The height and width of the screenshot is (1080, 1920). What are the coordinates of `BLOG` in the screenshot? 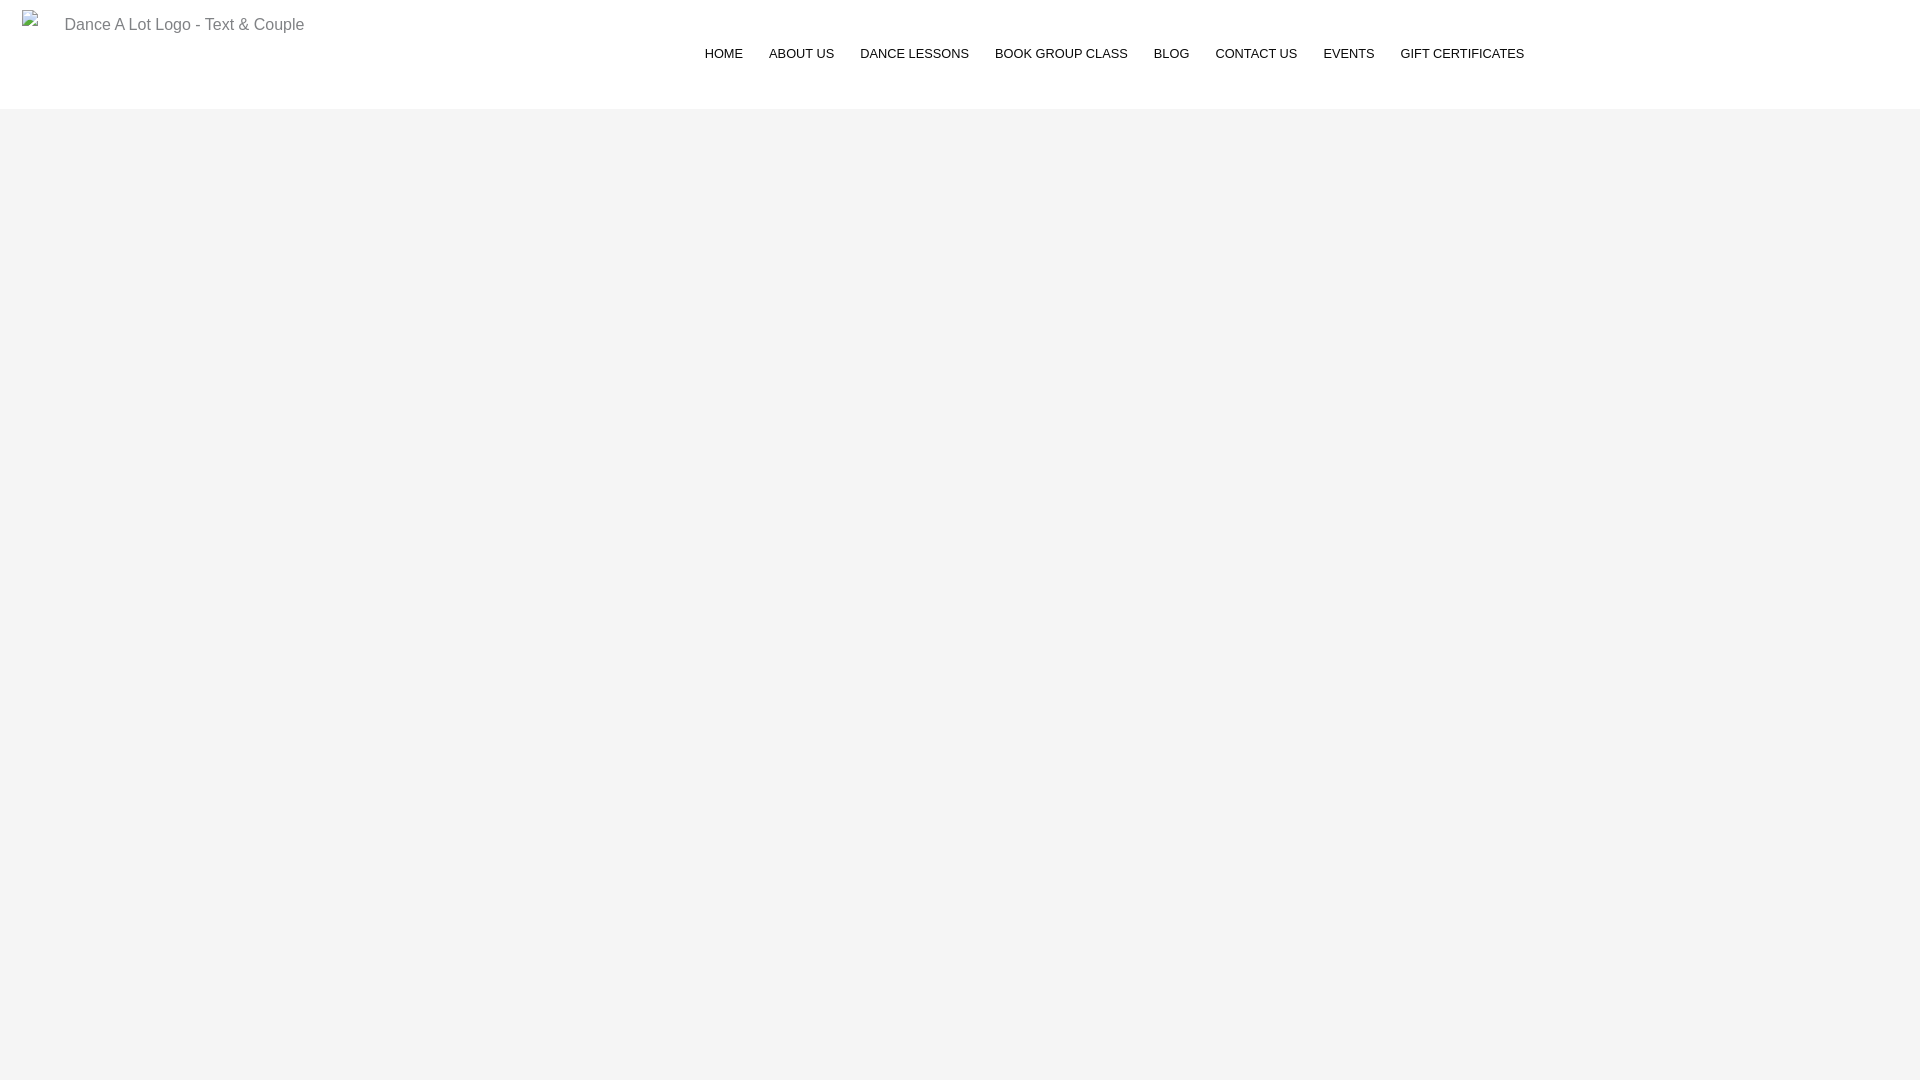 It's located at (1172, 54).